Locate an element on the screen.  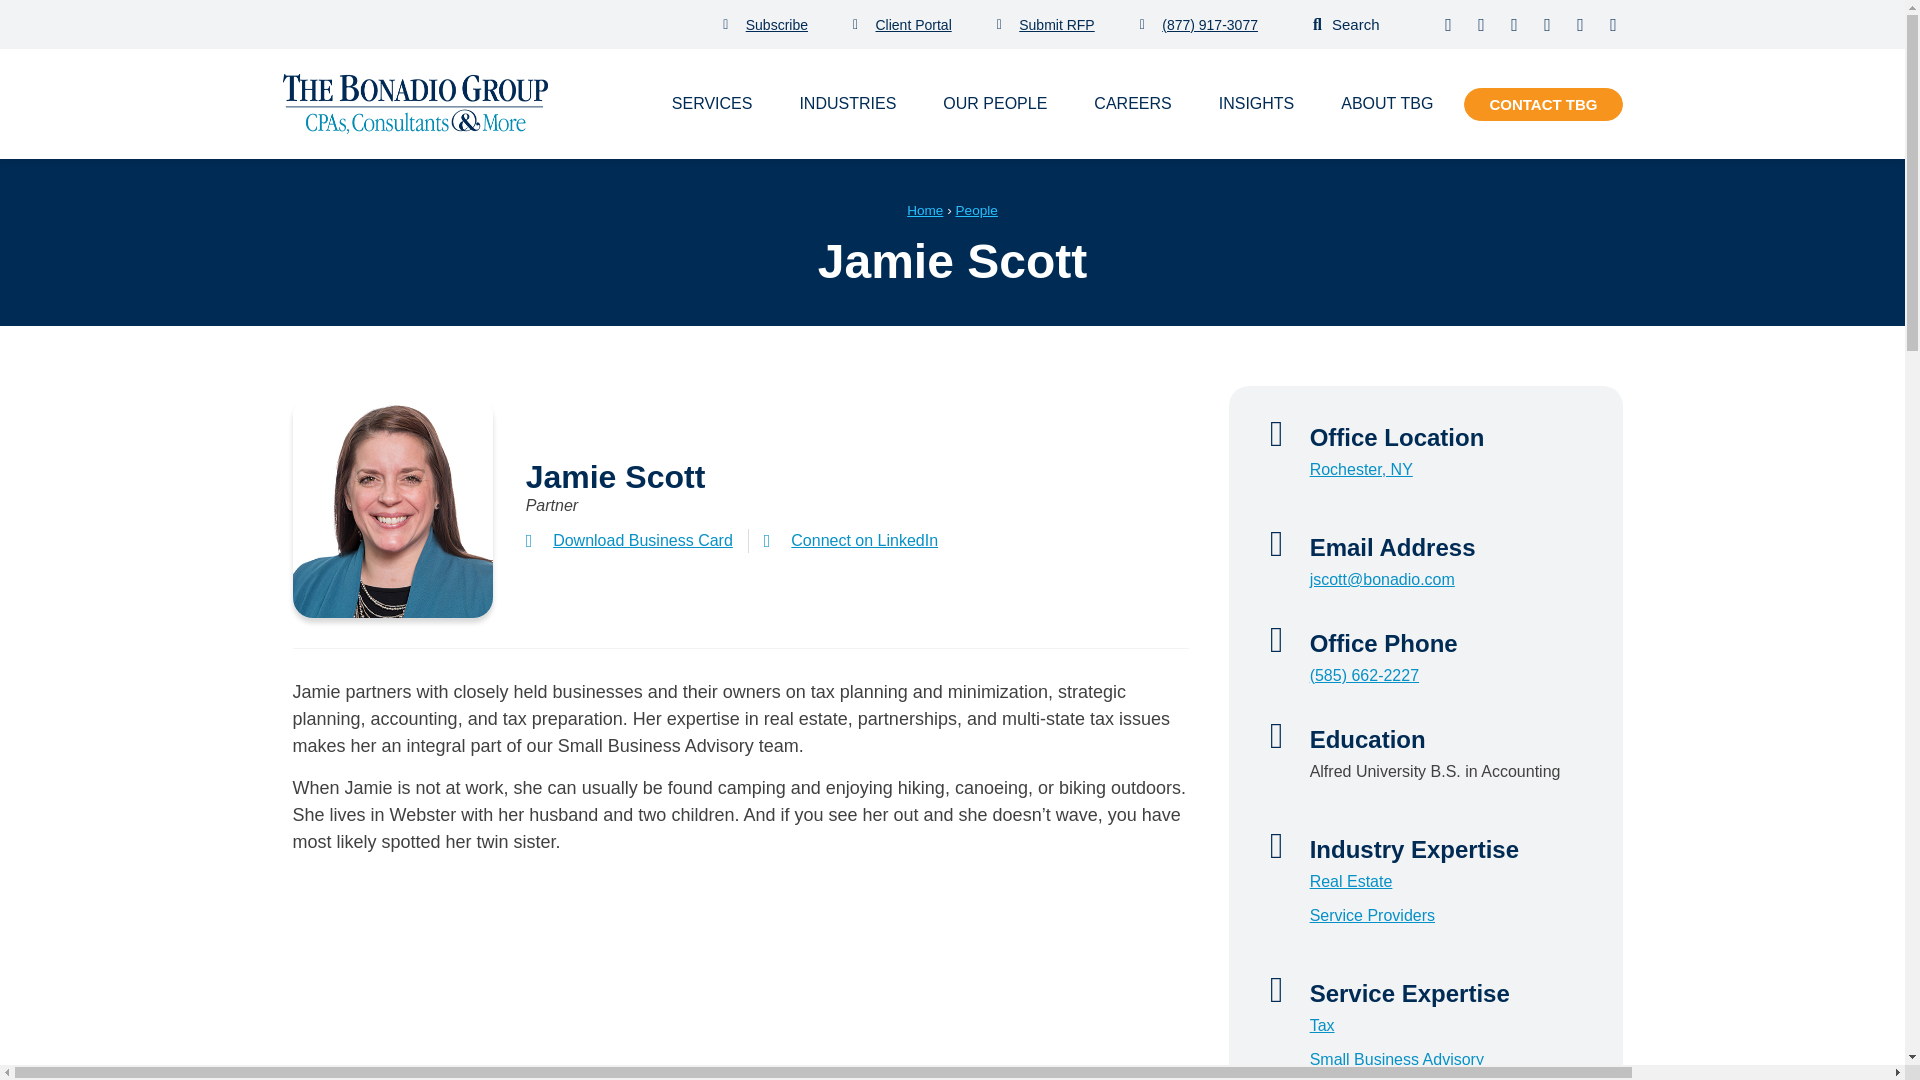
Submit RFP is located at coordinates (1045, 23).